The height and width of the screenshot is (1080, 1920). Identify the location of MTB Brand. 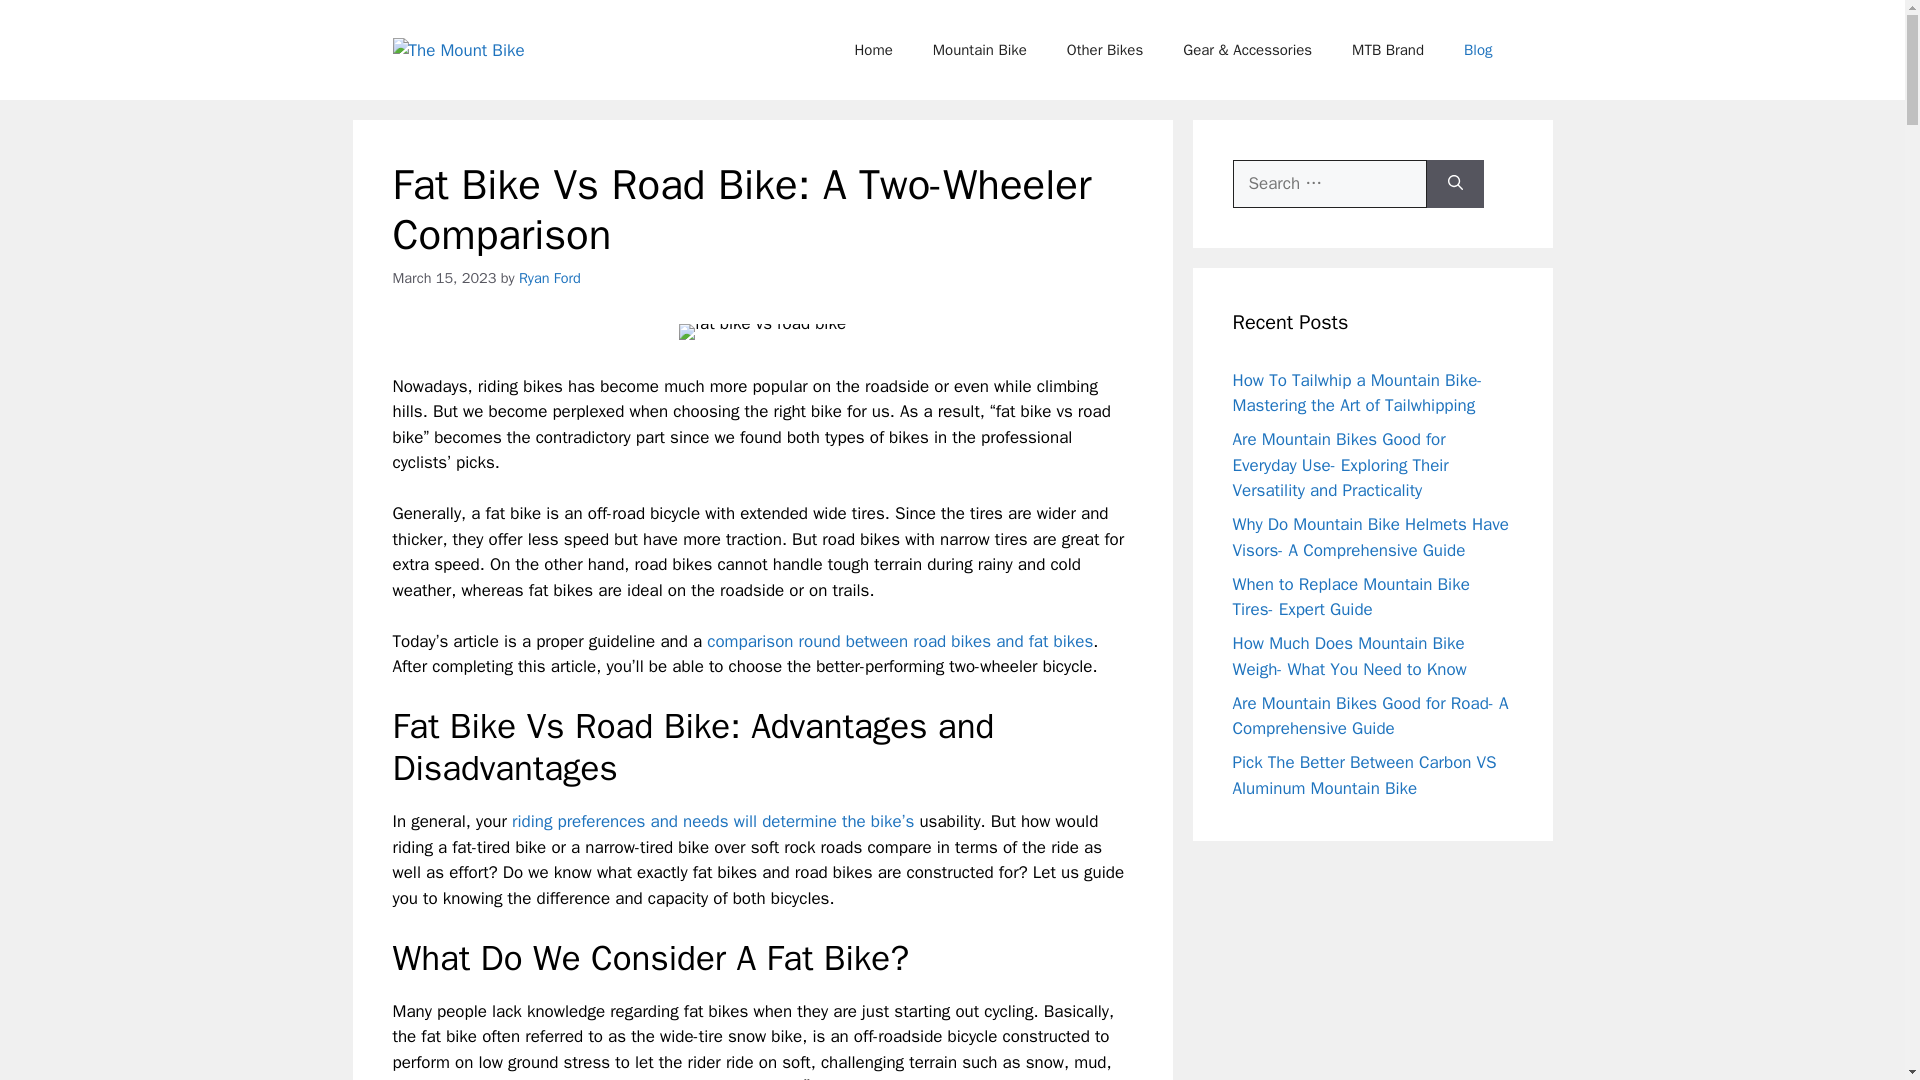
(1388, 50).